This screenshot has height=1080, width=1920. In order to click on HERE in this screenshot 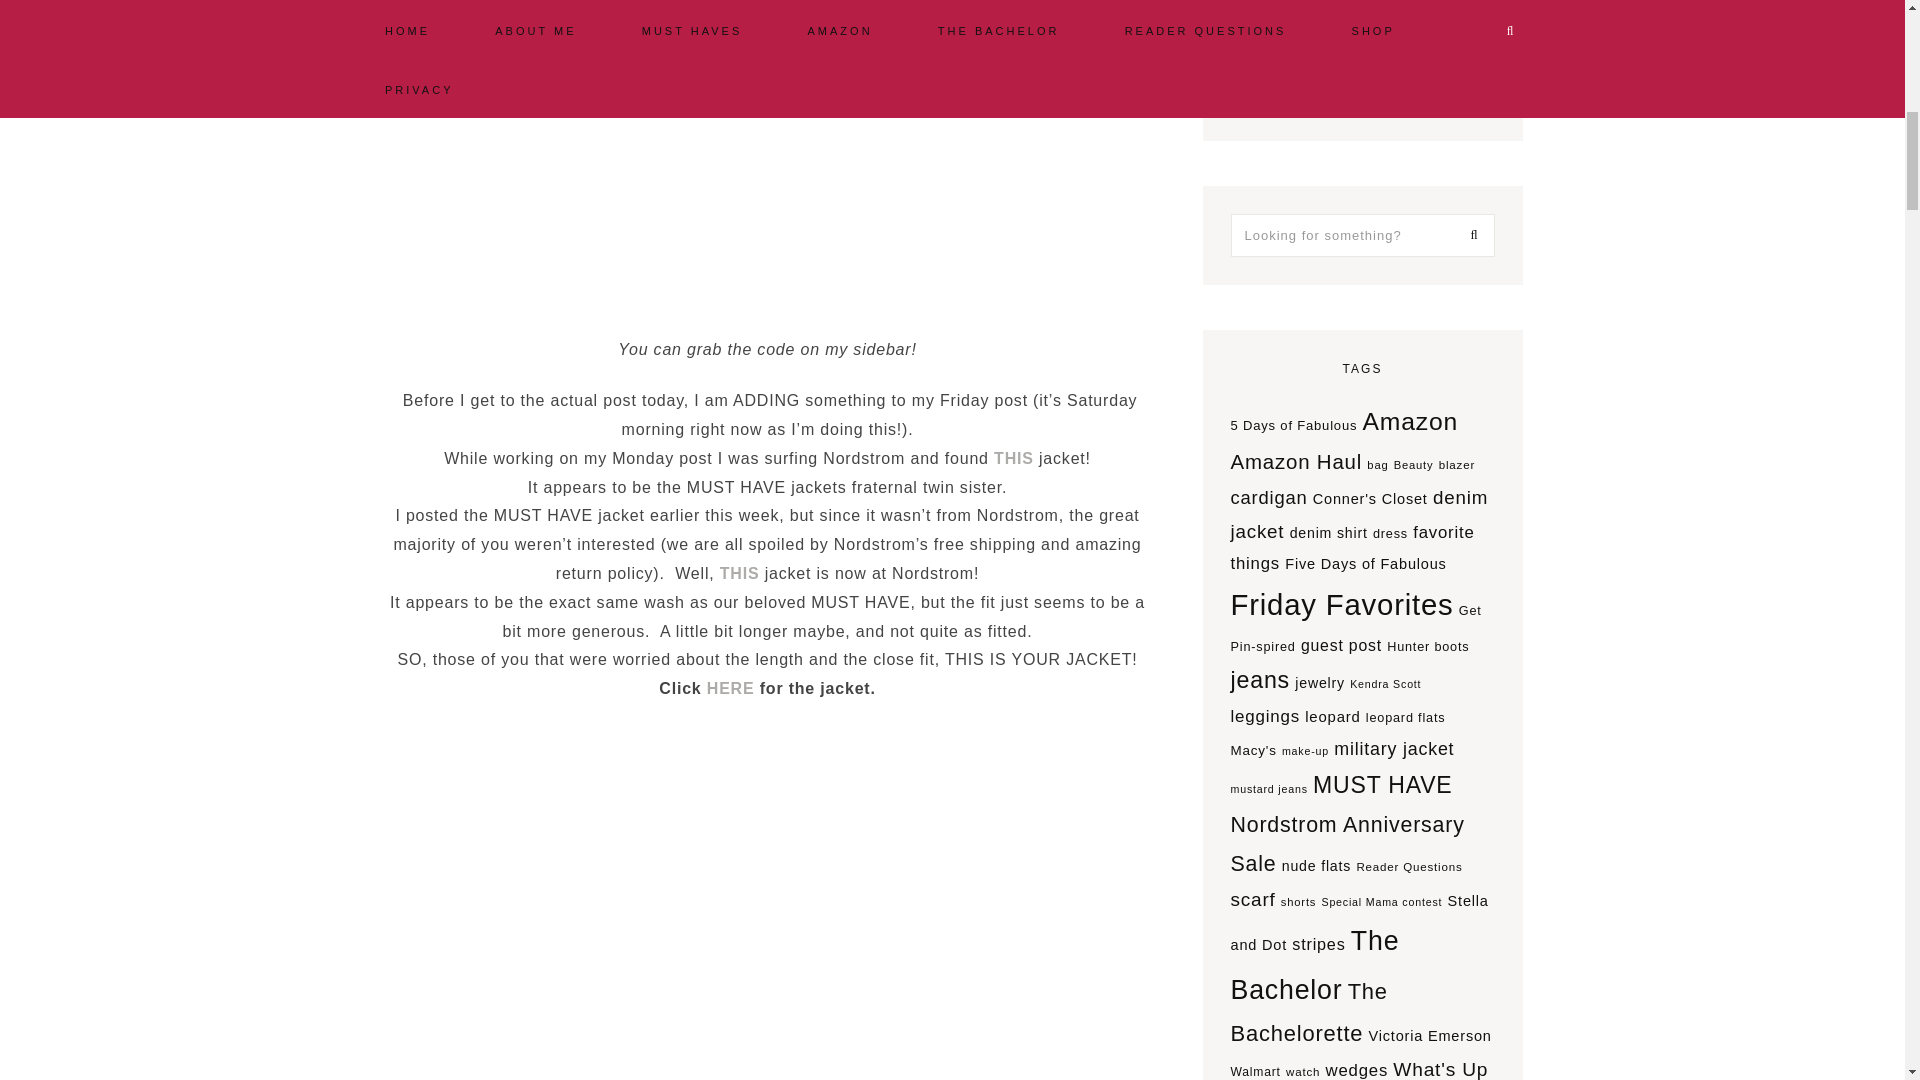, I will do `click(730, 688)`.